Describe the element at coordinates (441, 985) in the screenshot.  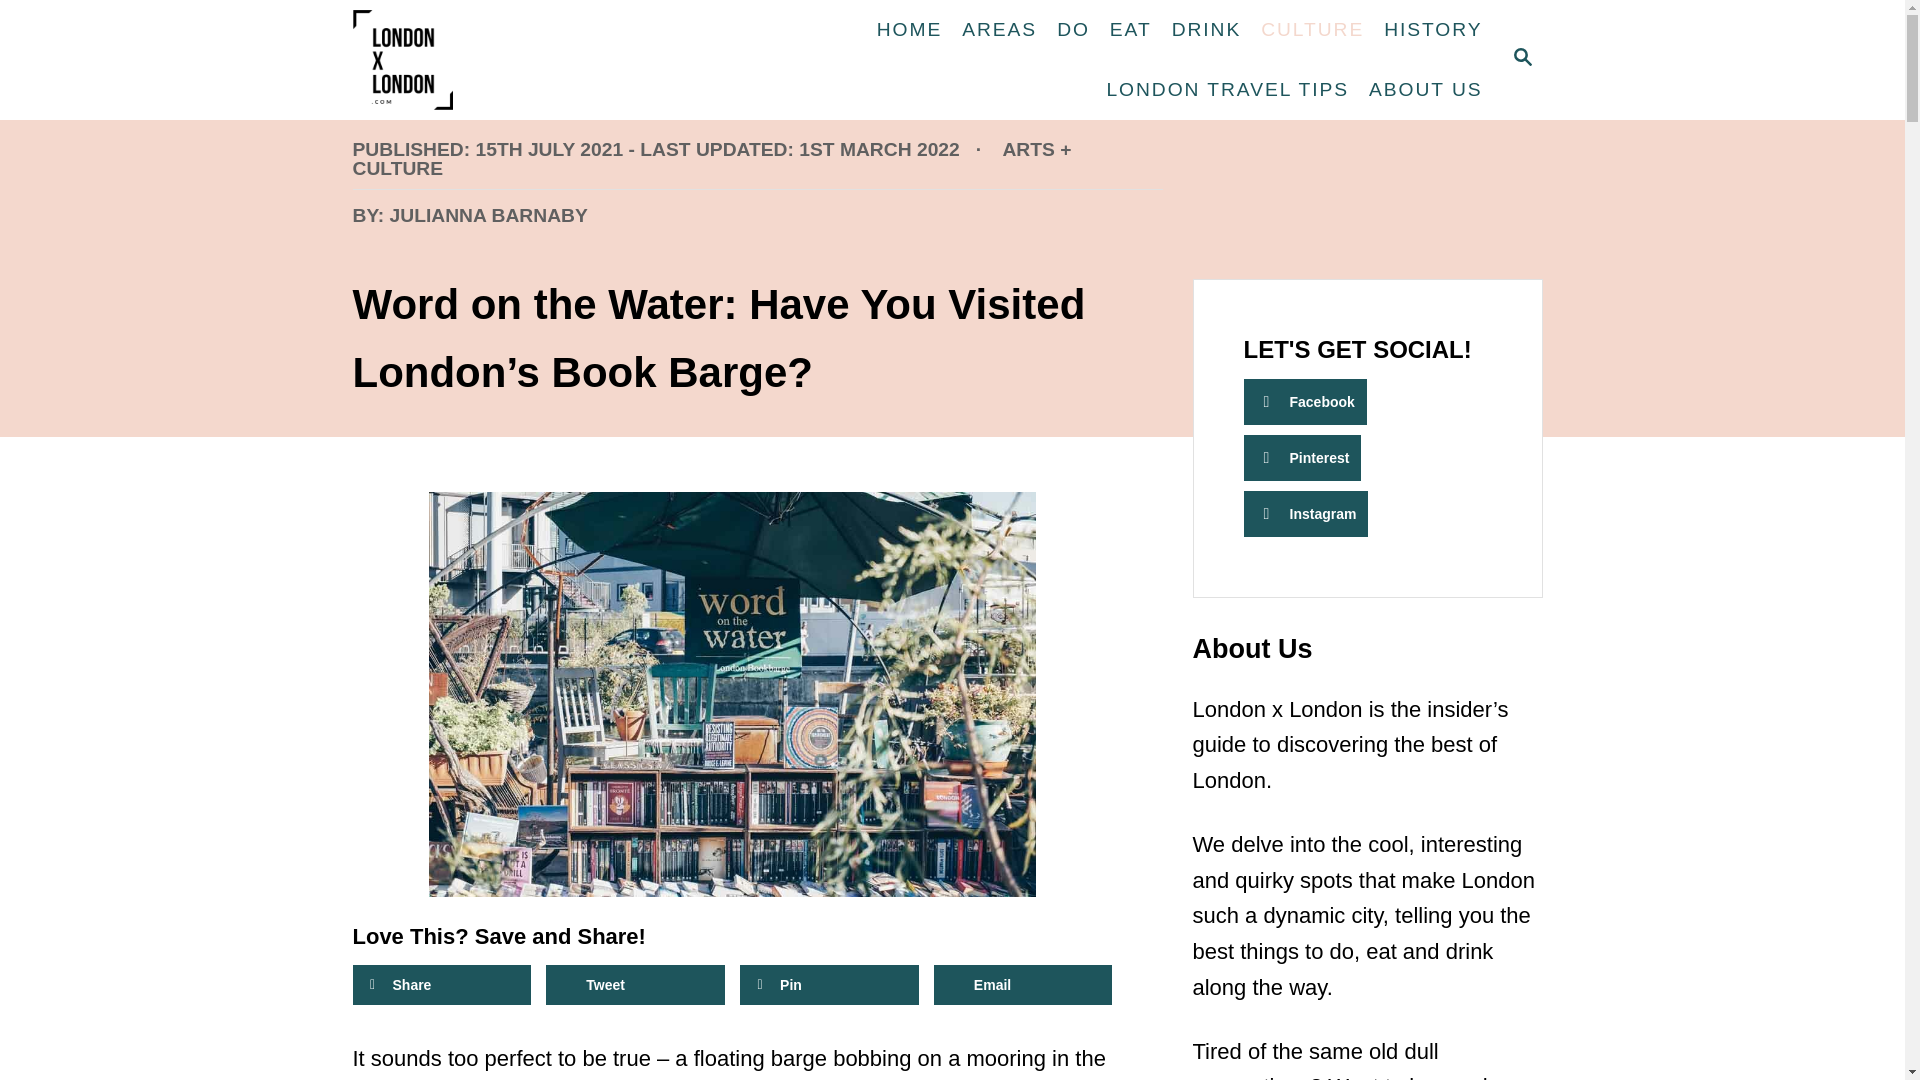
I see `Share` at that location.